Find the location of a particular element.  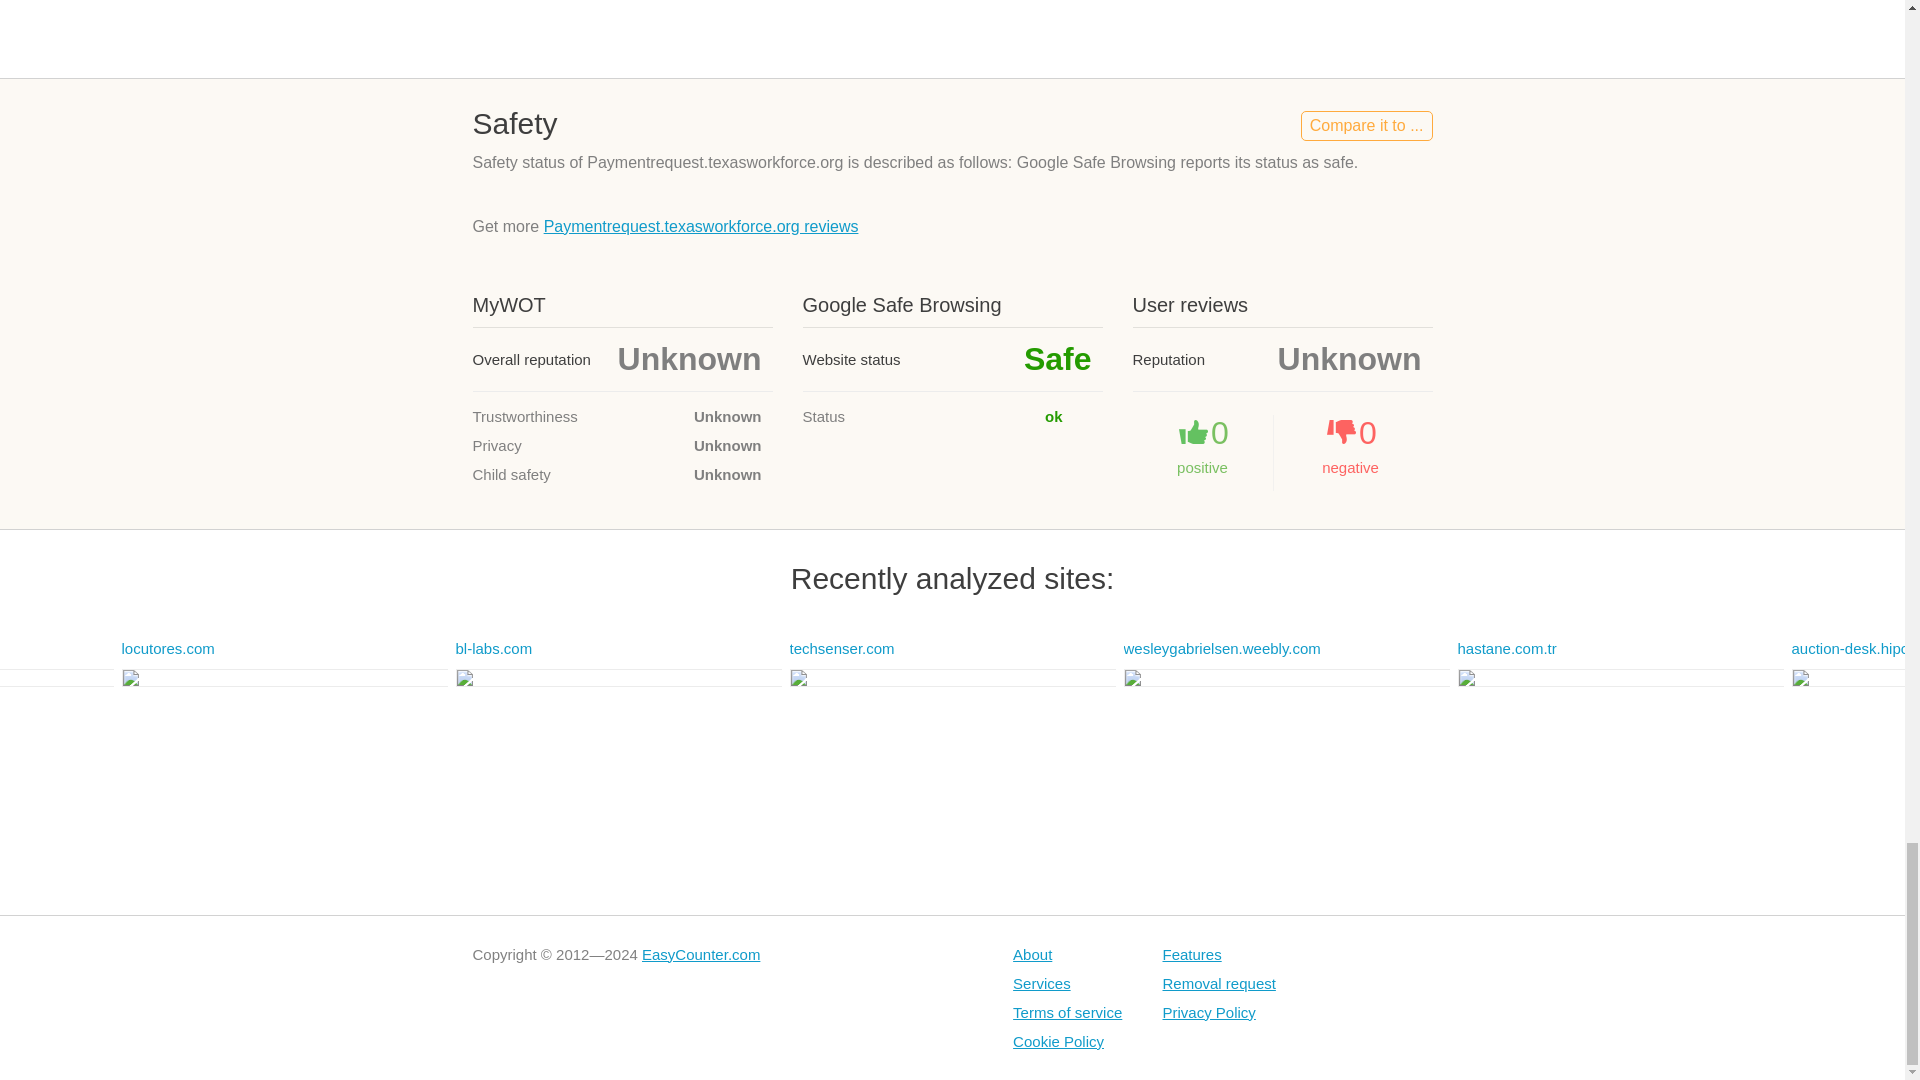

techsenser.com is located at coordinates (842, 648).